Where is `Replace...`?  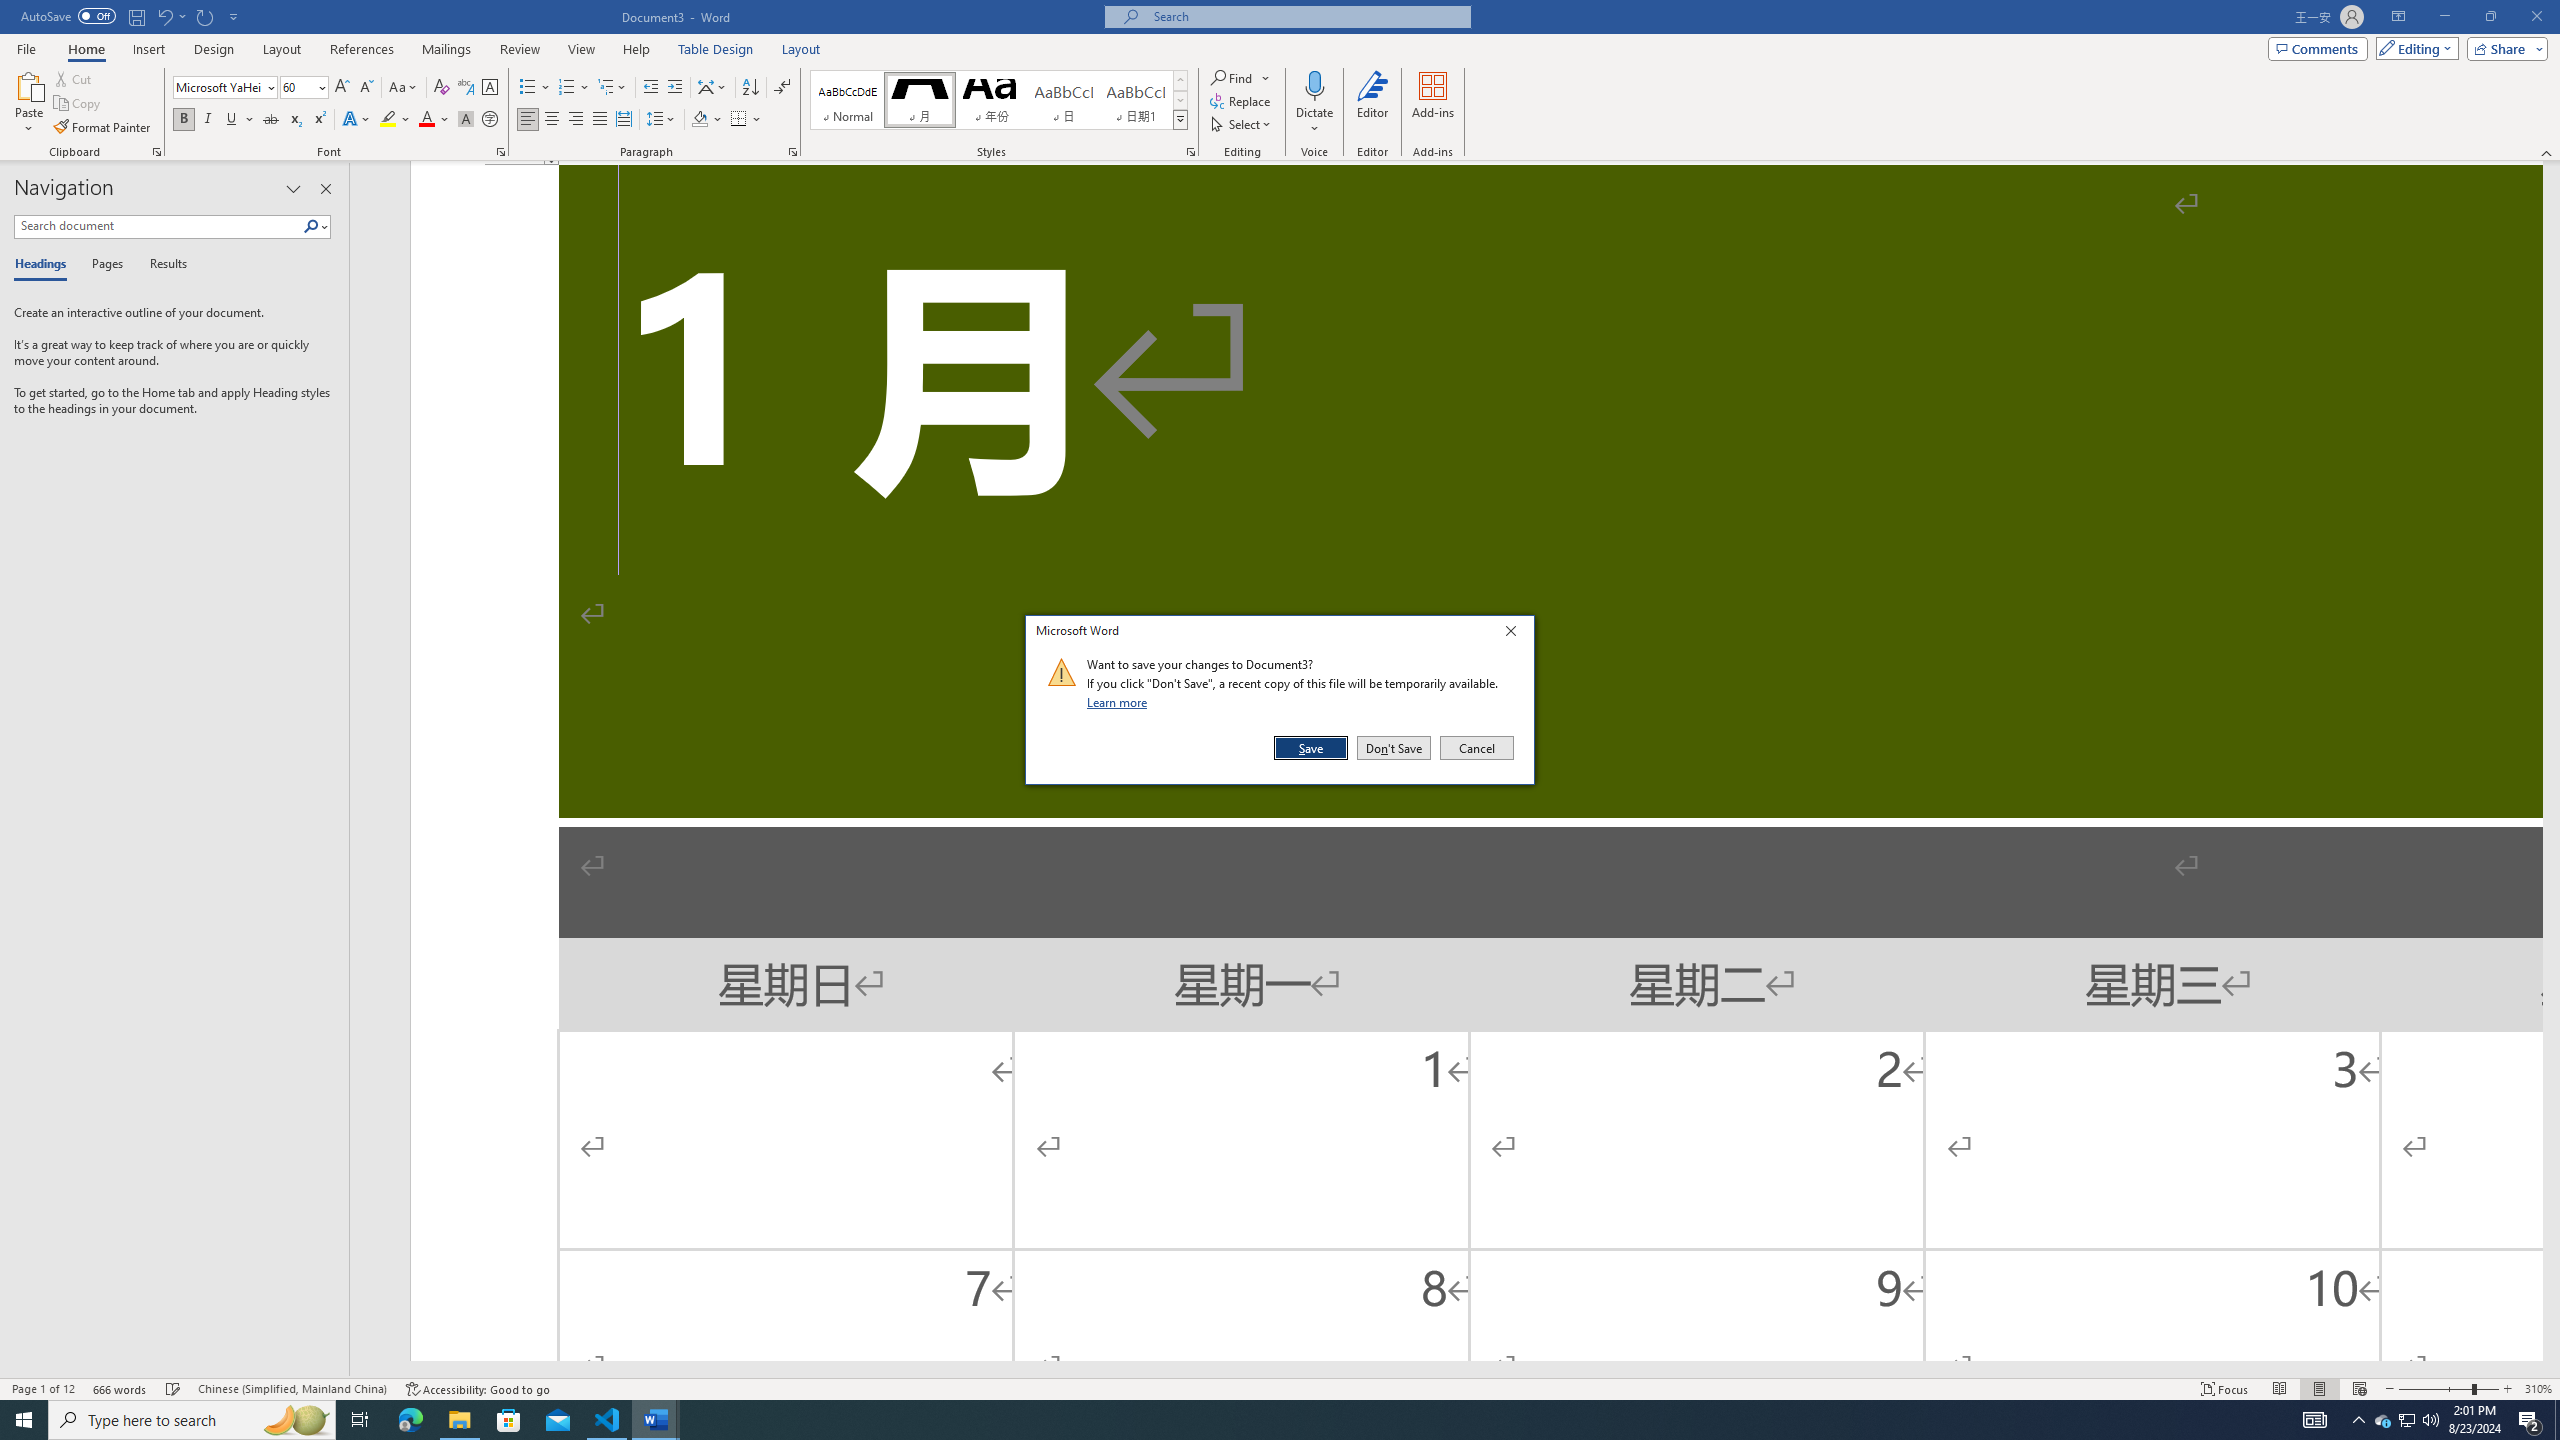 Replace... is located at coordinates (1241, 100).